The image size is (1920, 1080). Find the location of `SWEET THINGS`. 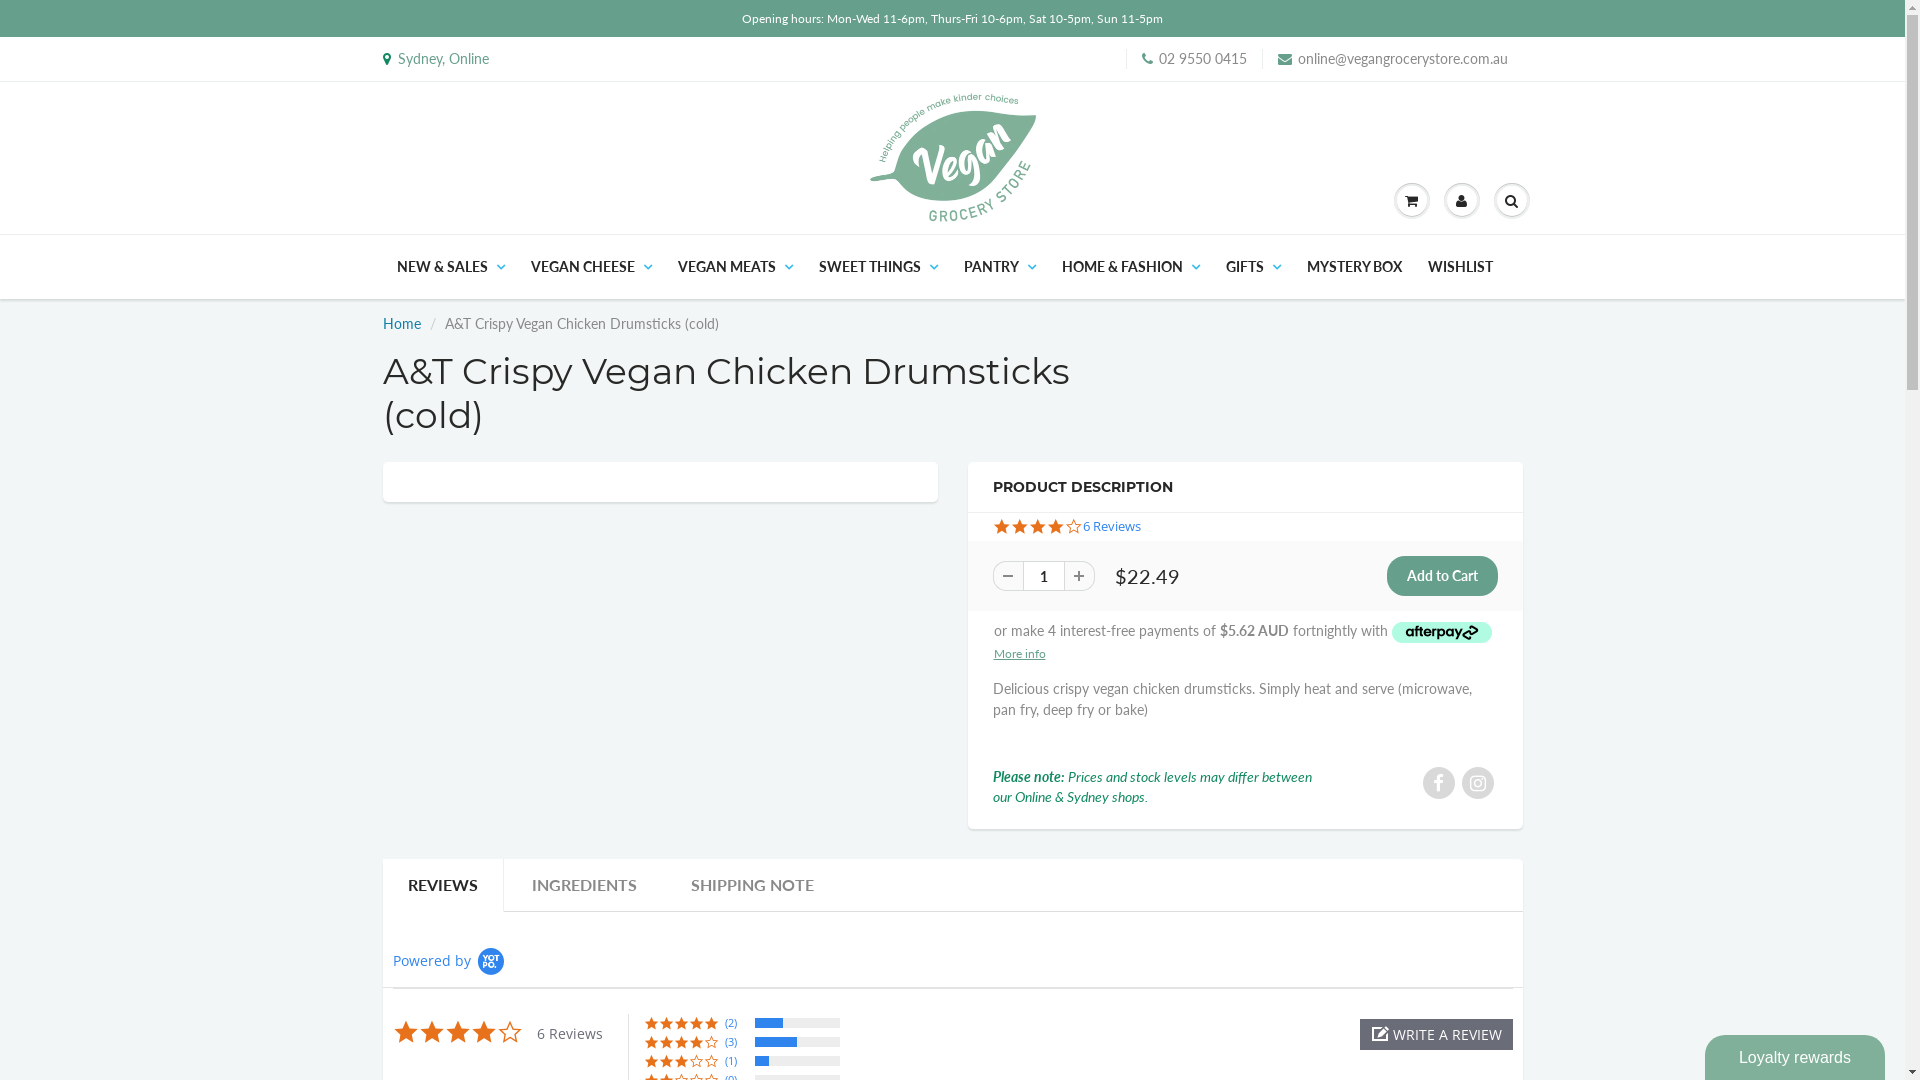

SWEET THINGS is located at coordinates (878, 267).